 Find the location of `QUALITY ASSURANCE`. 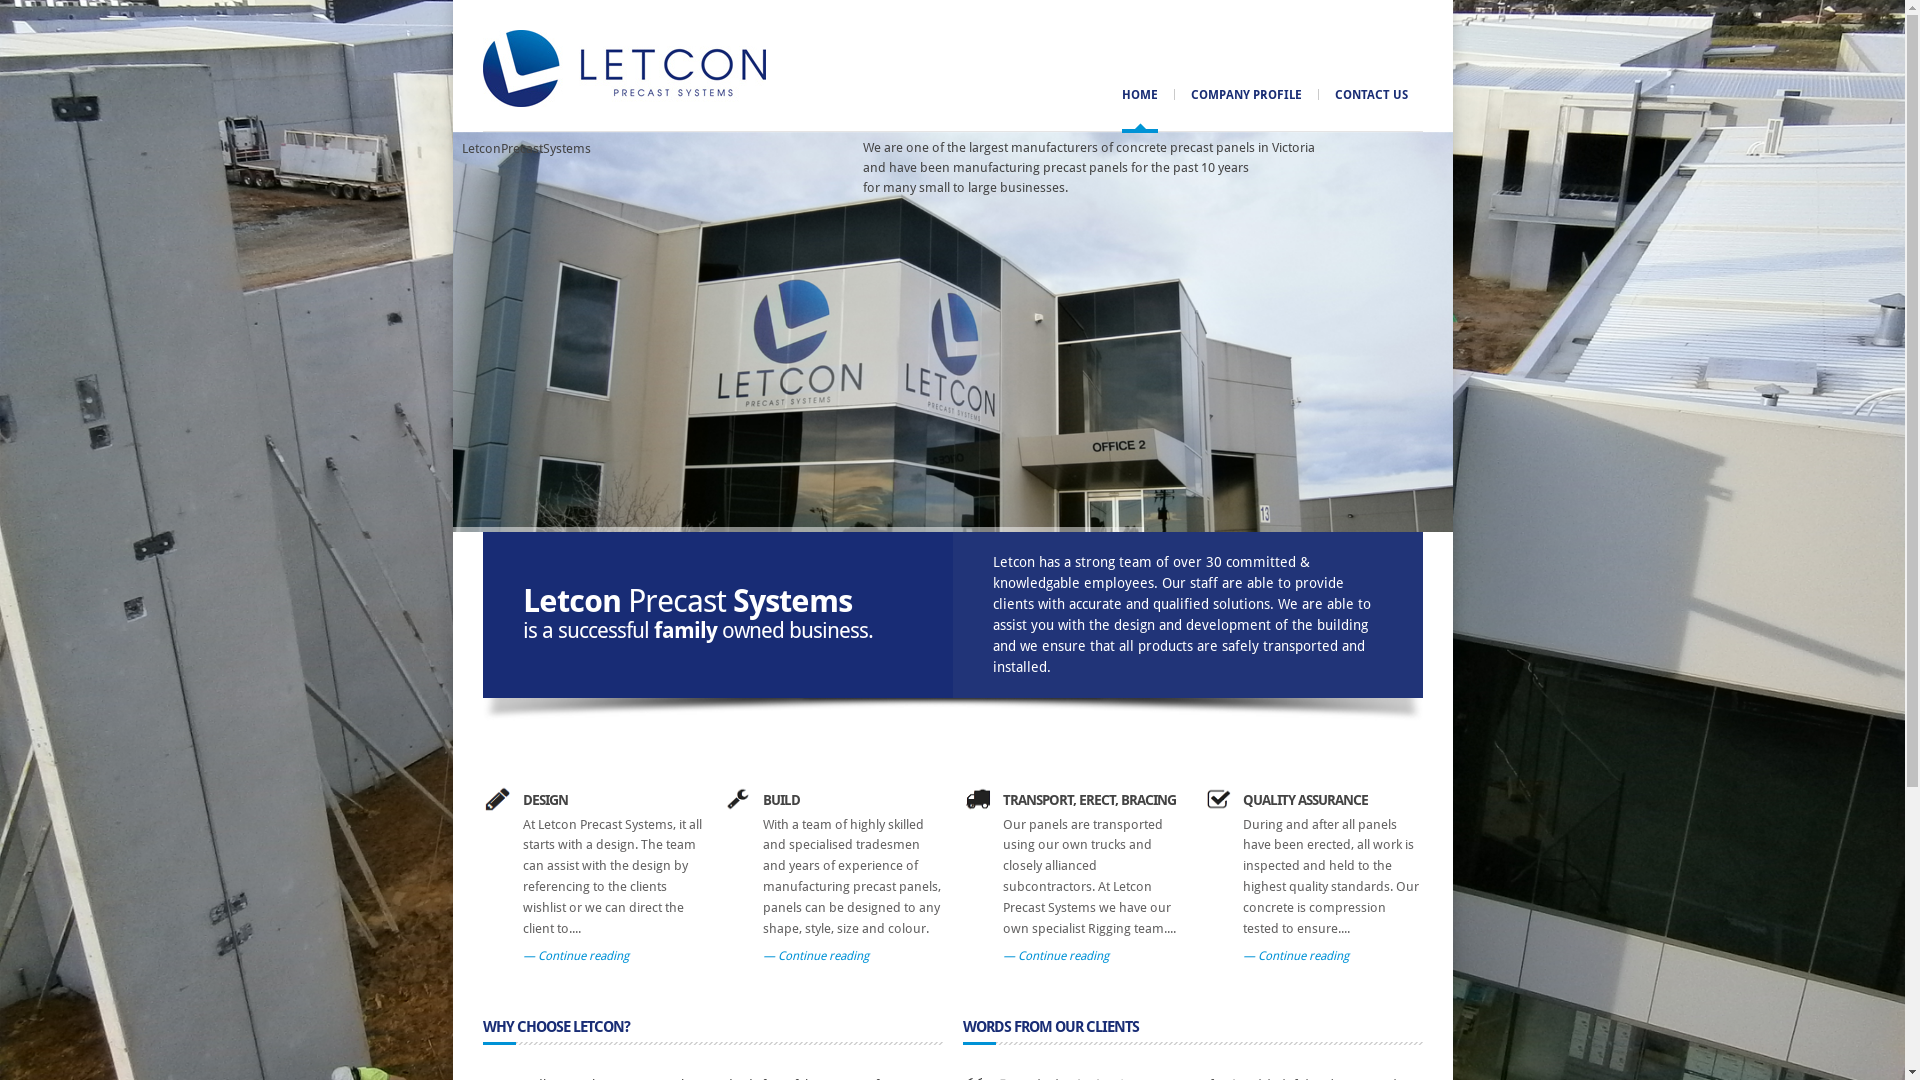

QUALITY ASSURANCE is located at coordinates (1304, 800).